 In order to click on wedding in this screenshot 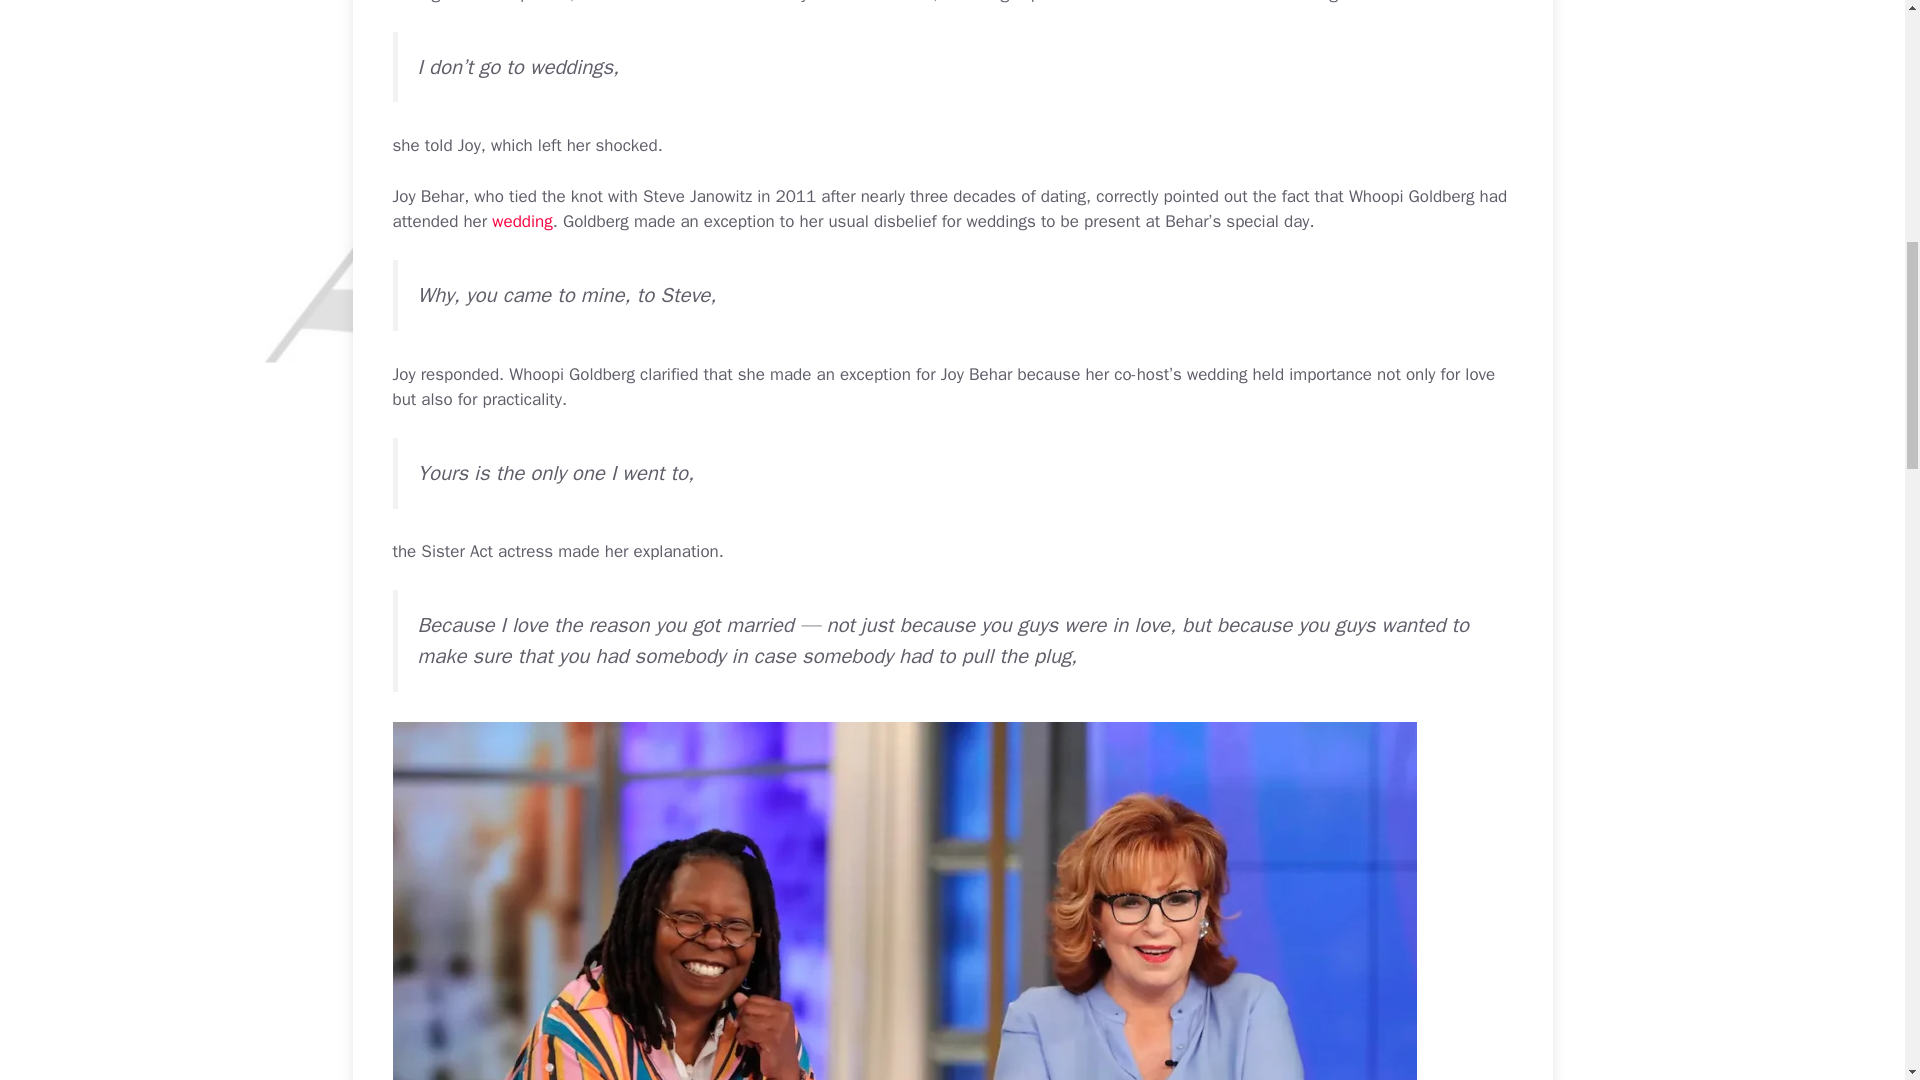, I will do `click(522, 221)`.